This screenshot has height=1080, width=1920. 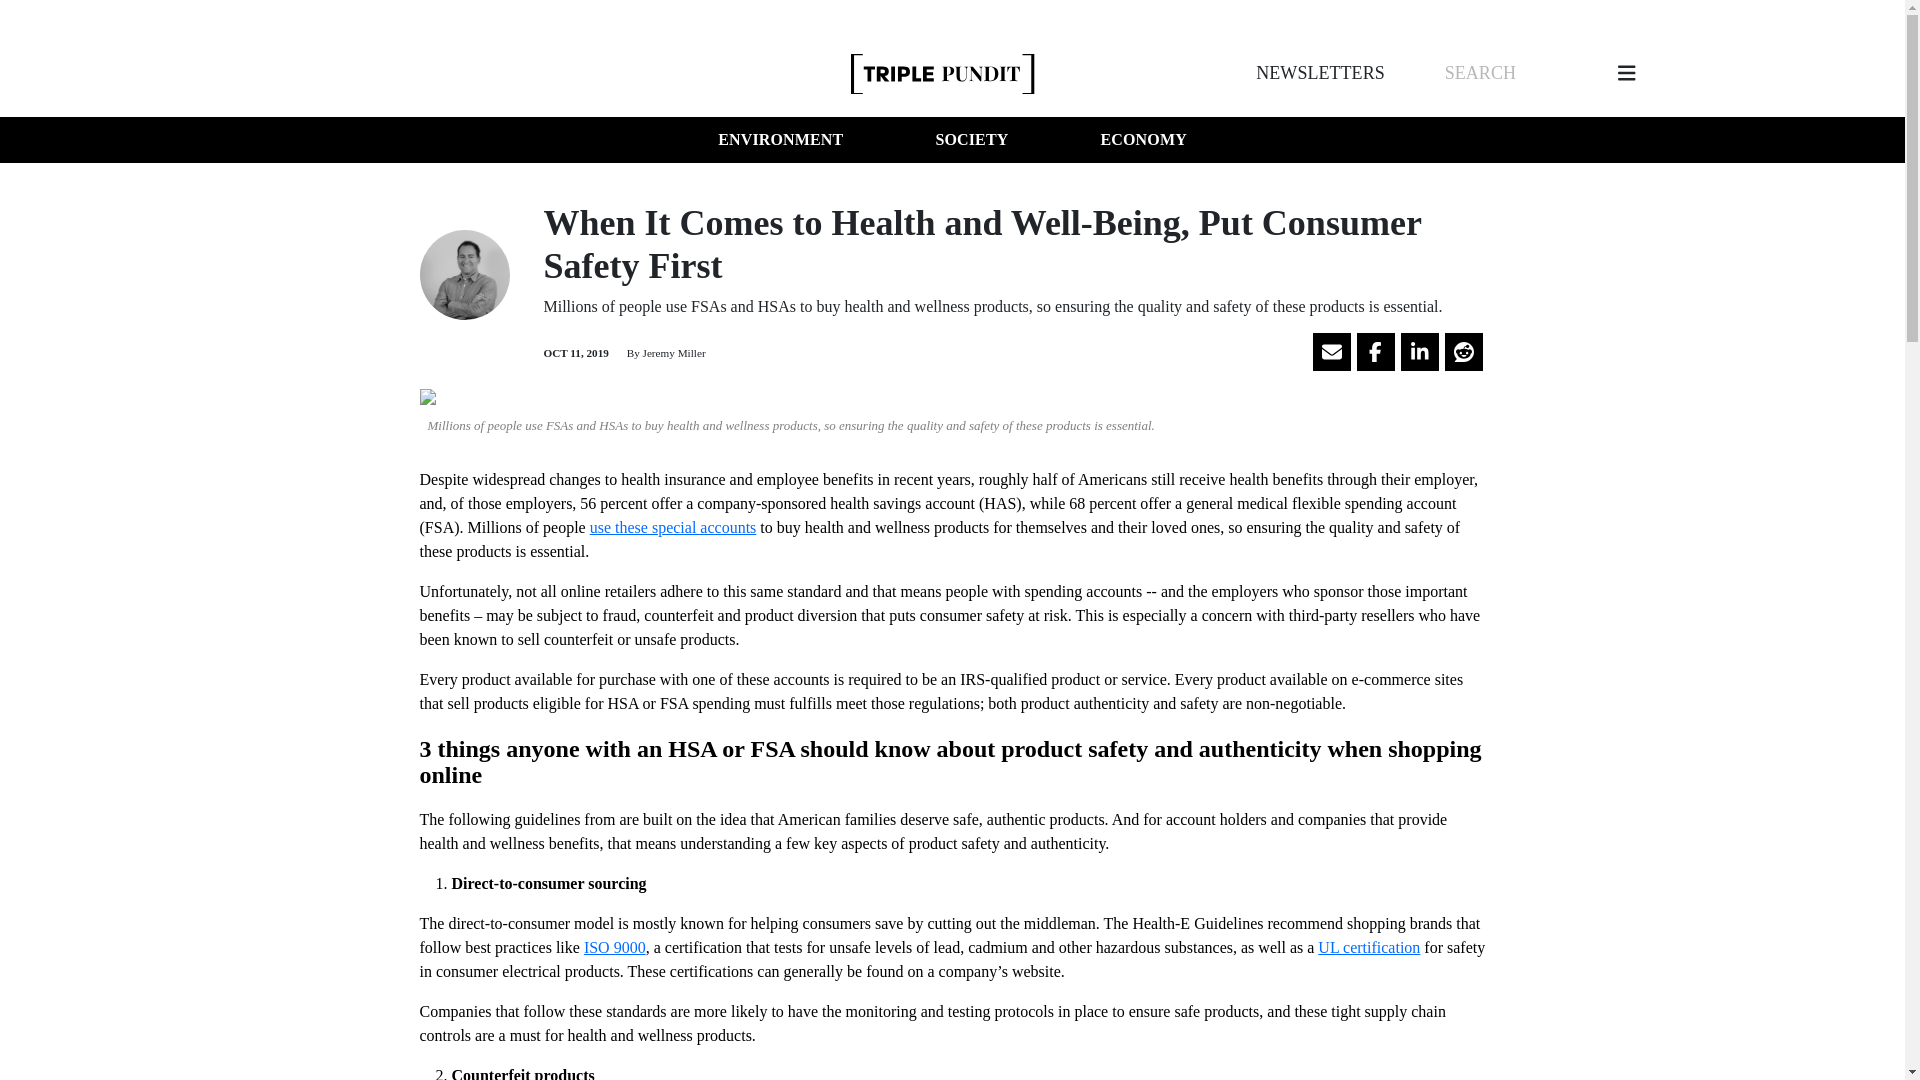 What do you see at coordinates (1143, 140) in the screenshot?
I see `ECONOMY` at bounding box center [1143, 140].